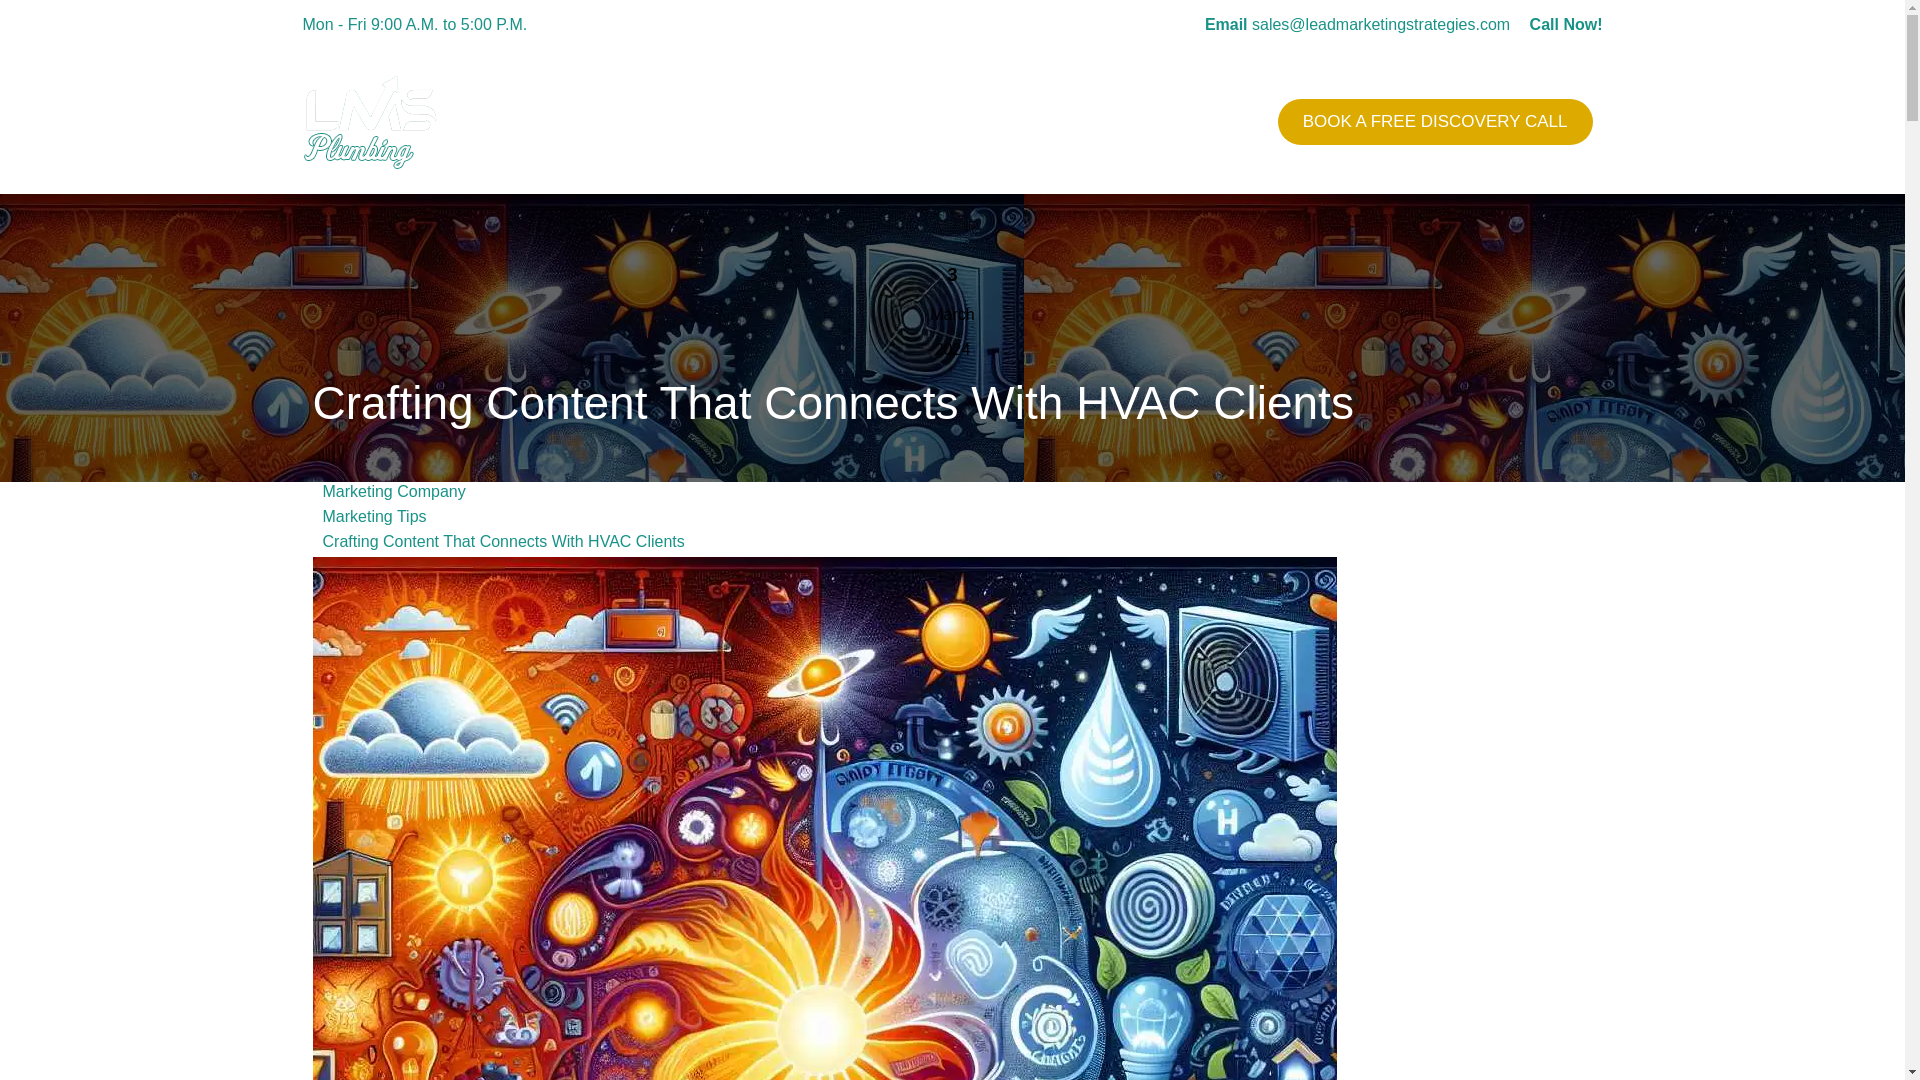  I want to click on Marketing Tips, so click(374, 516).